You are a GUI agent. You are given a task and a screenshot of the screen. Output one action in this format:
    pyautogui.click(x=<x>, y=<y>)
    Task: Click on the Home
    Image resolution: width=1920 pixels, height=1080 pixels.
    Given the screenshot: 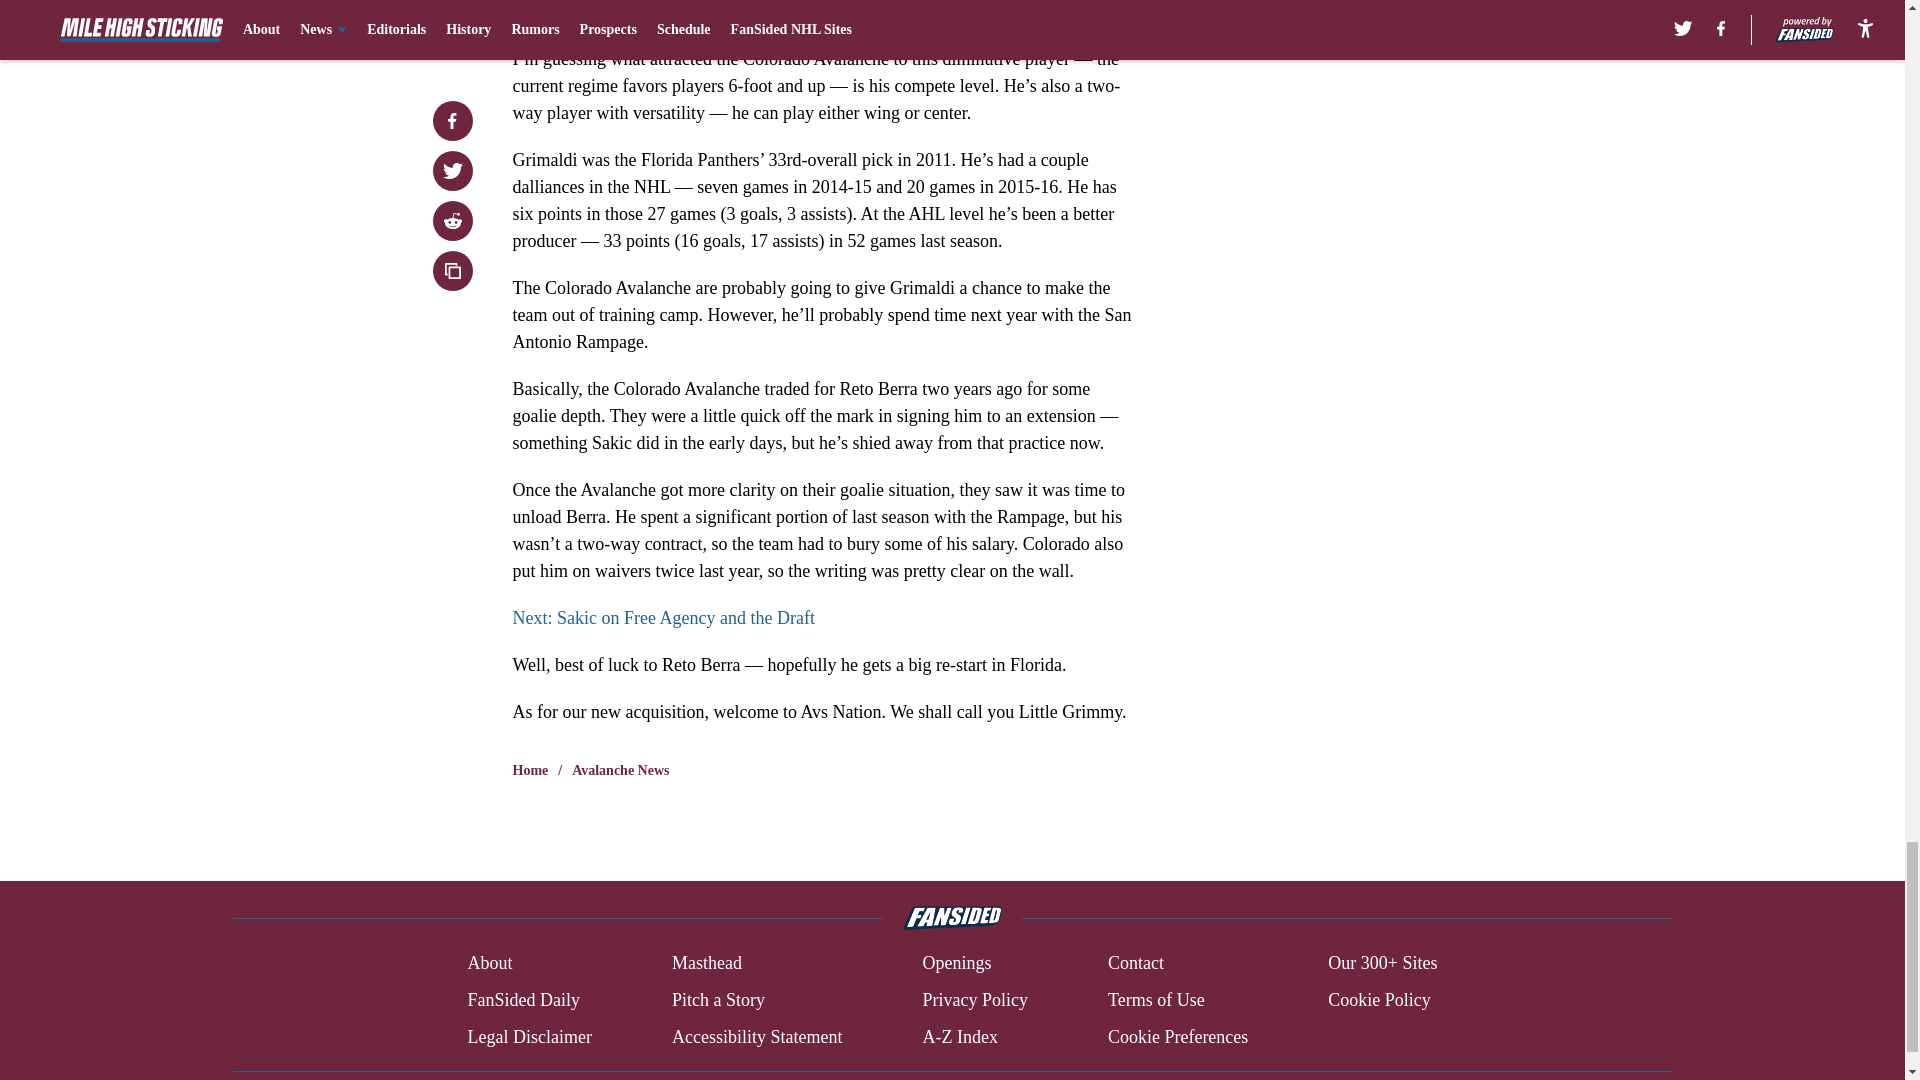 What is the action you would take?
    pyautogui.click(x=530, y=770)
    